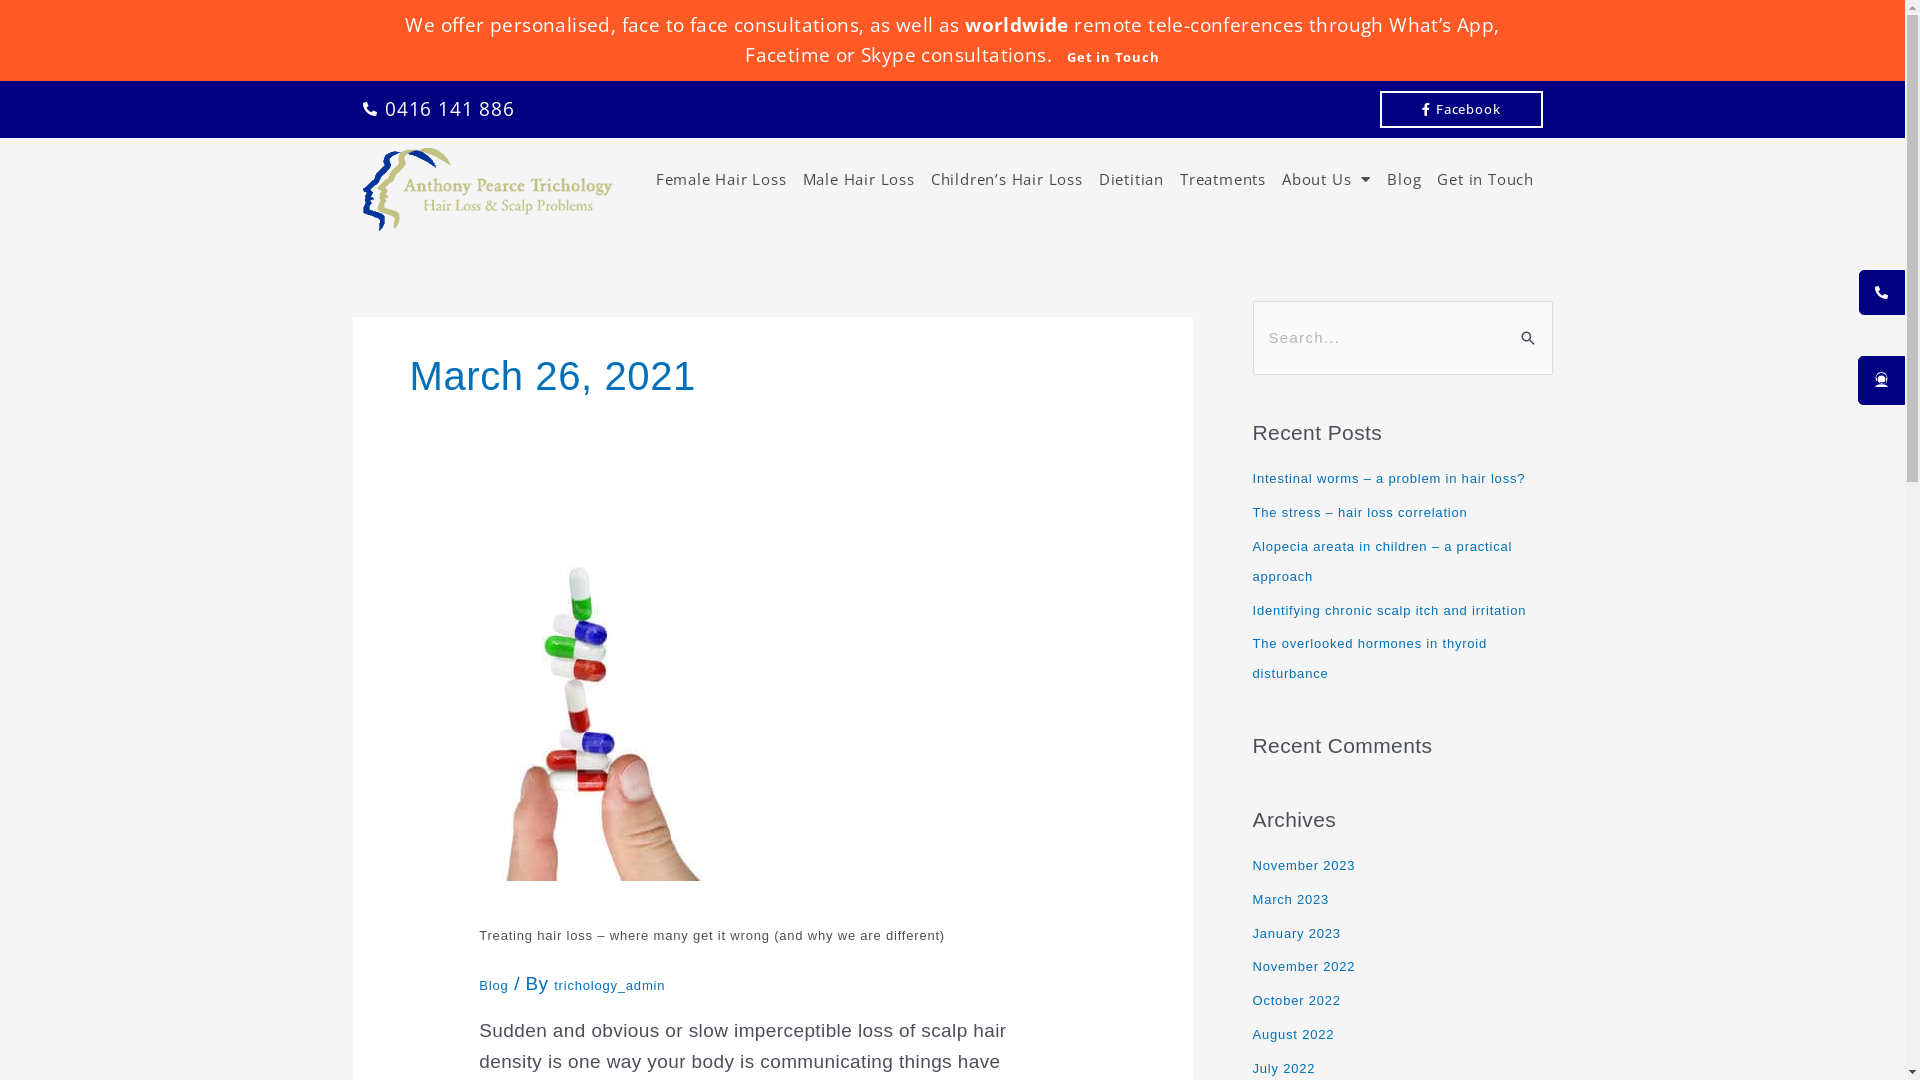  I want to click on trichology_admin, so click(610, 986).